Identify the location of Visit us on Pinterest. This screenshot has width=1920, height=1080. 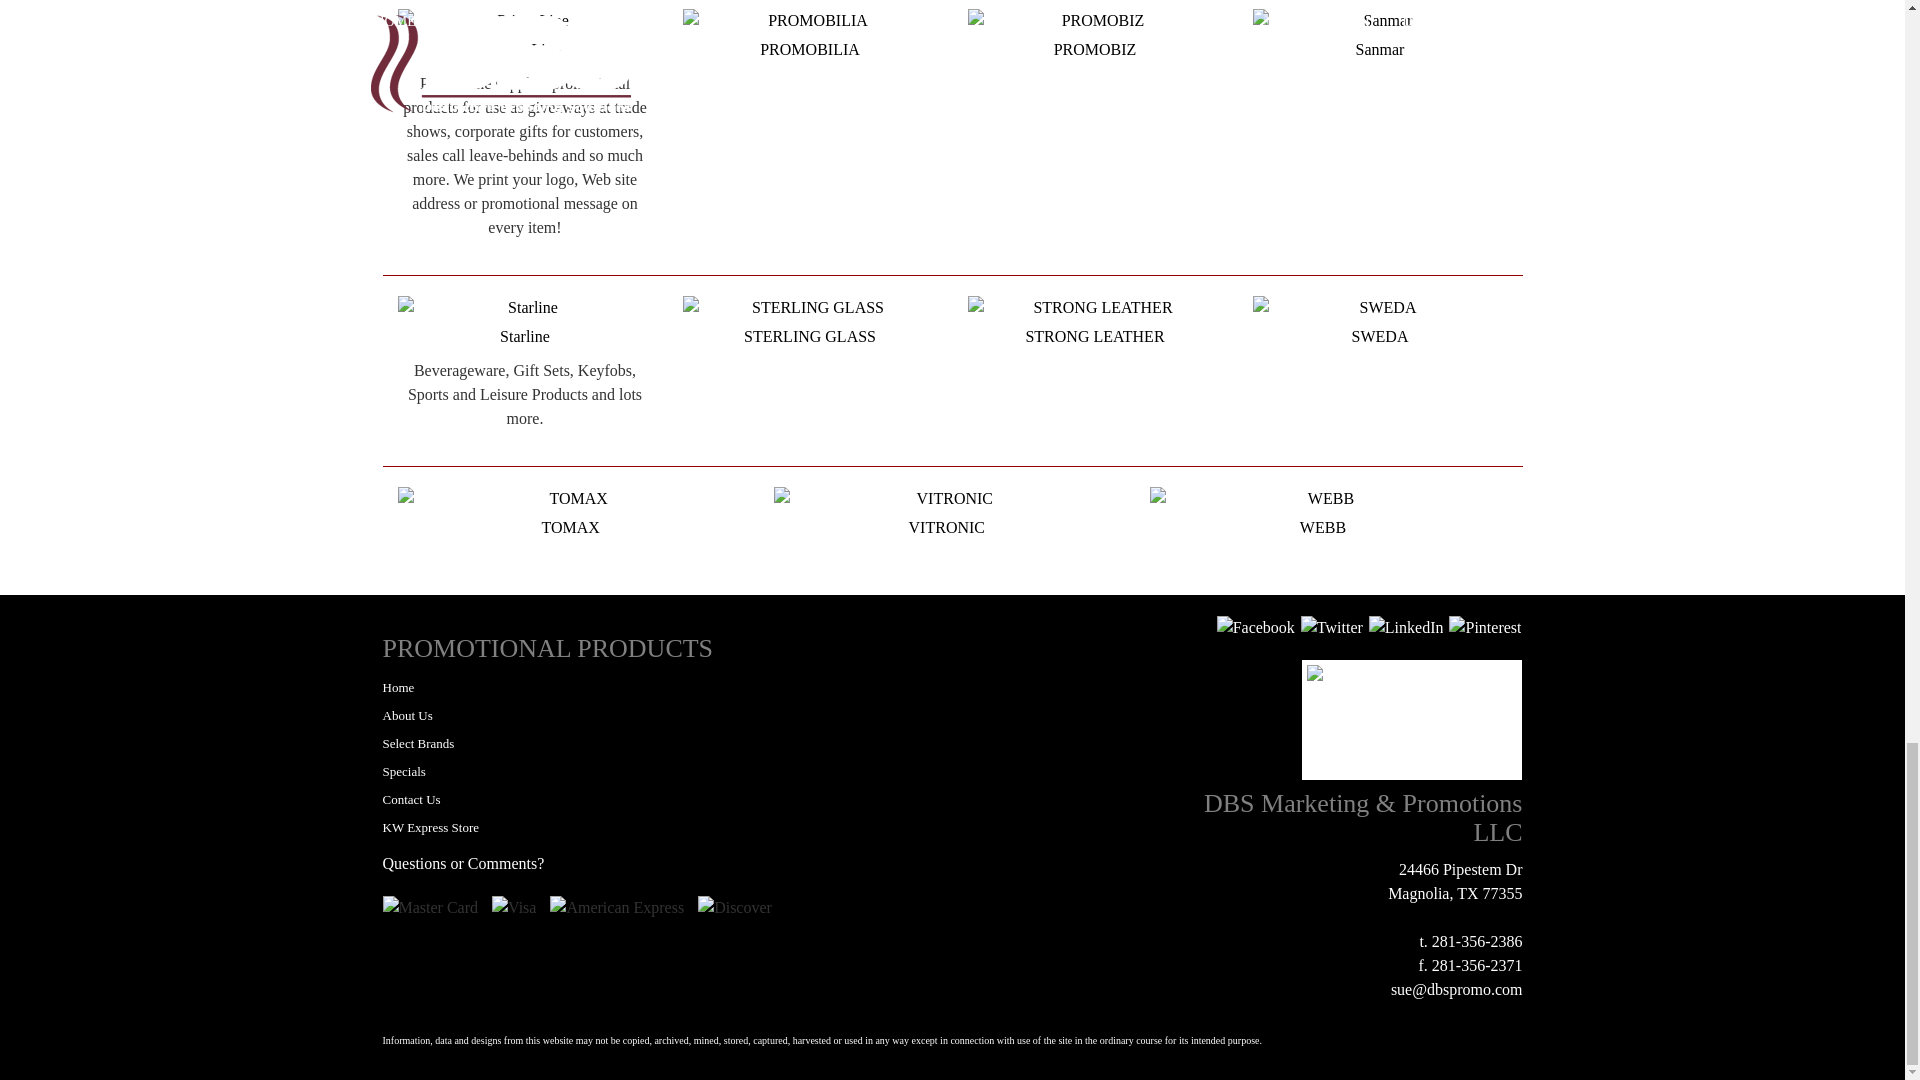
(1484, 626).